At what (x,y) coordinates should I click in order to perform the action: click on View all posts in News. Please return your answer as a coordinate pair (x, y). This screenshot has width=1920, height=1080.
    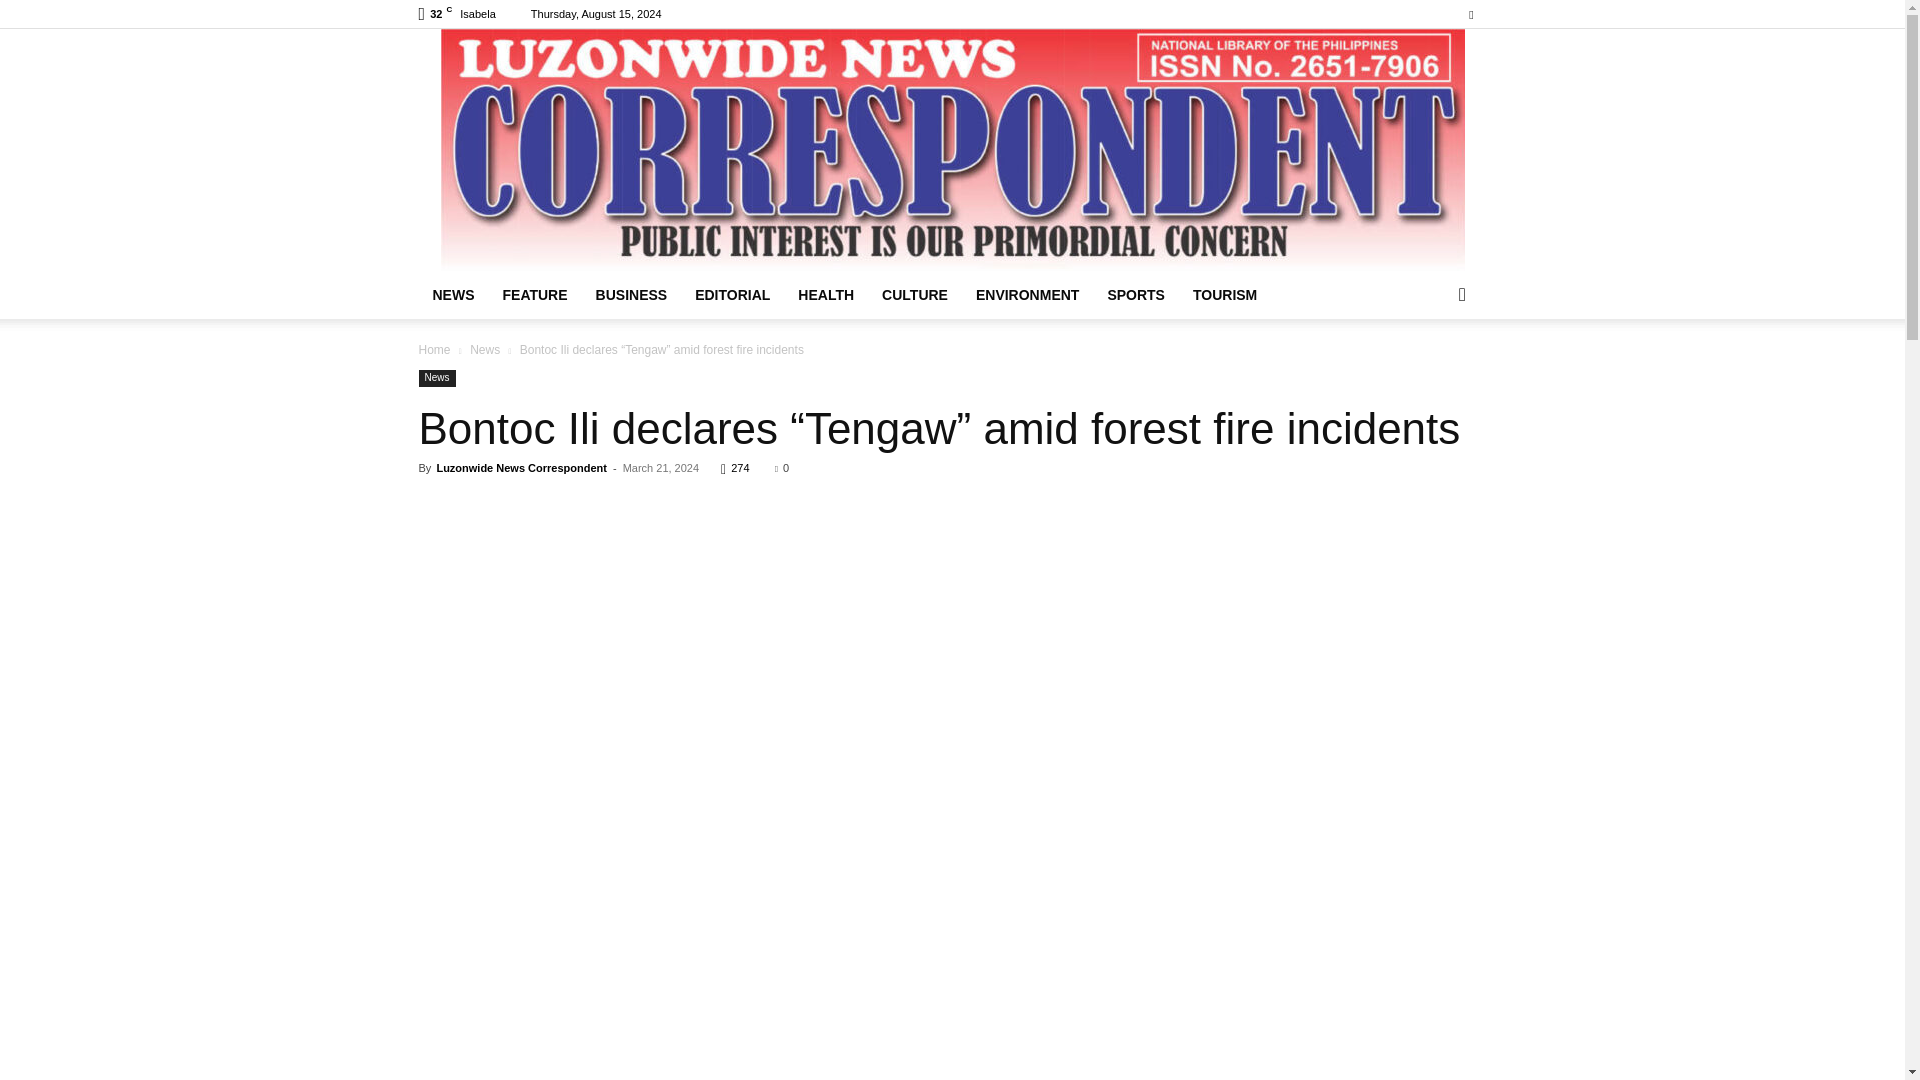
    Looking at the image, I should click on (484, 350).